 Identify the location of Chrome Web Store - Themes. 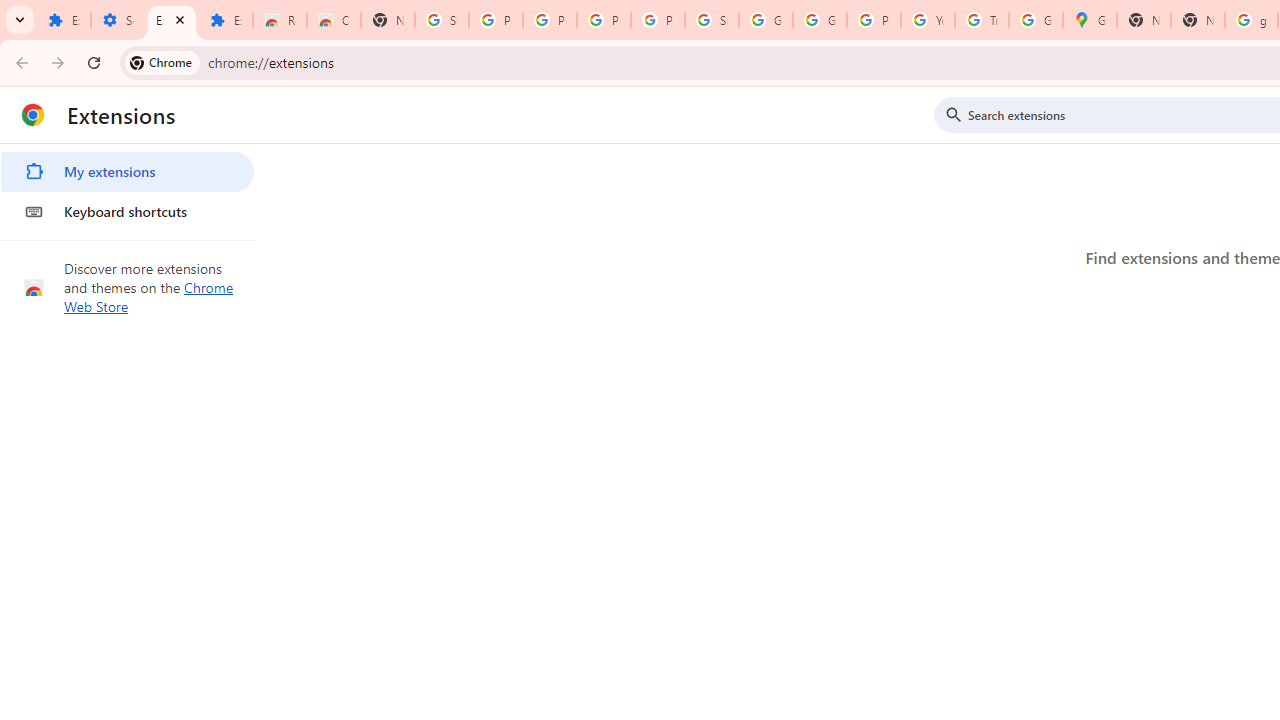
(334, 20).